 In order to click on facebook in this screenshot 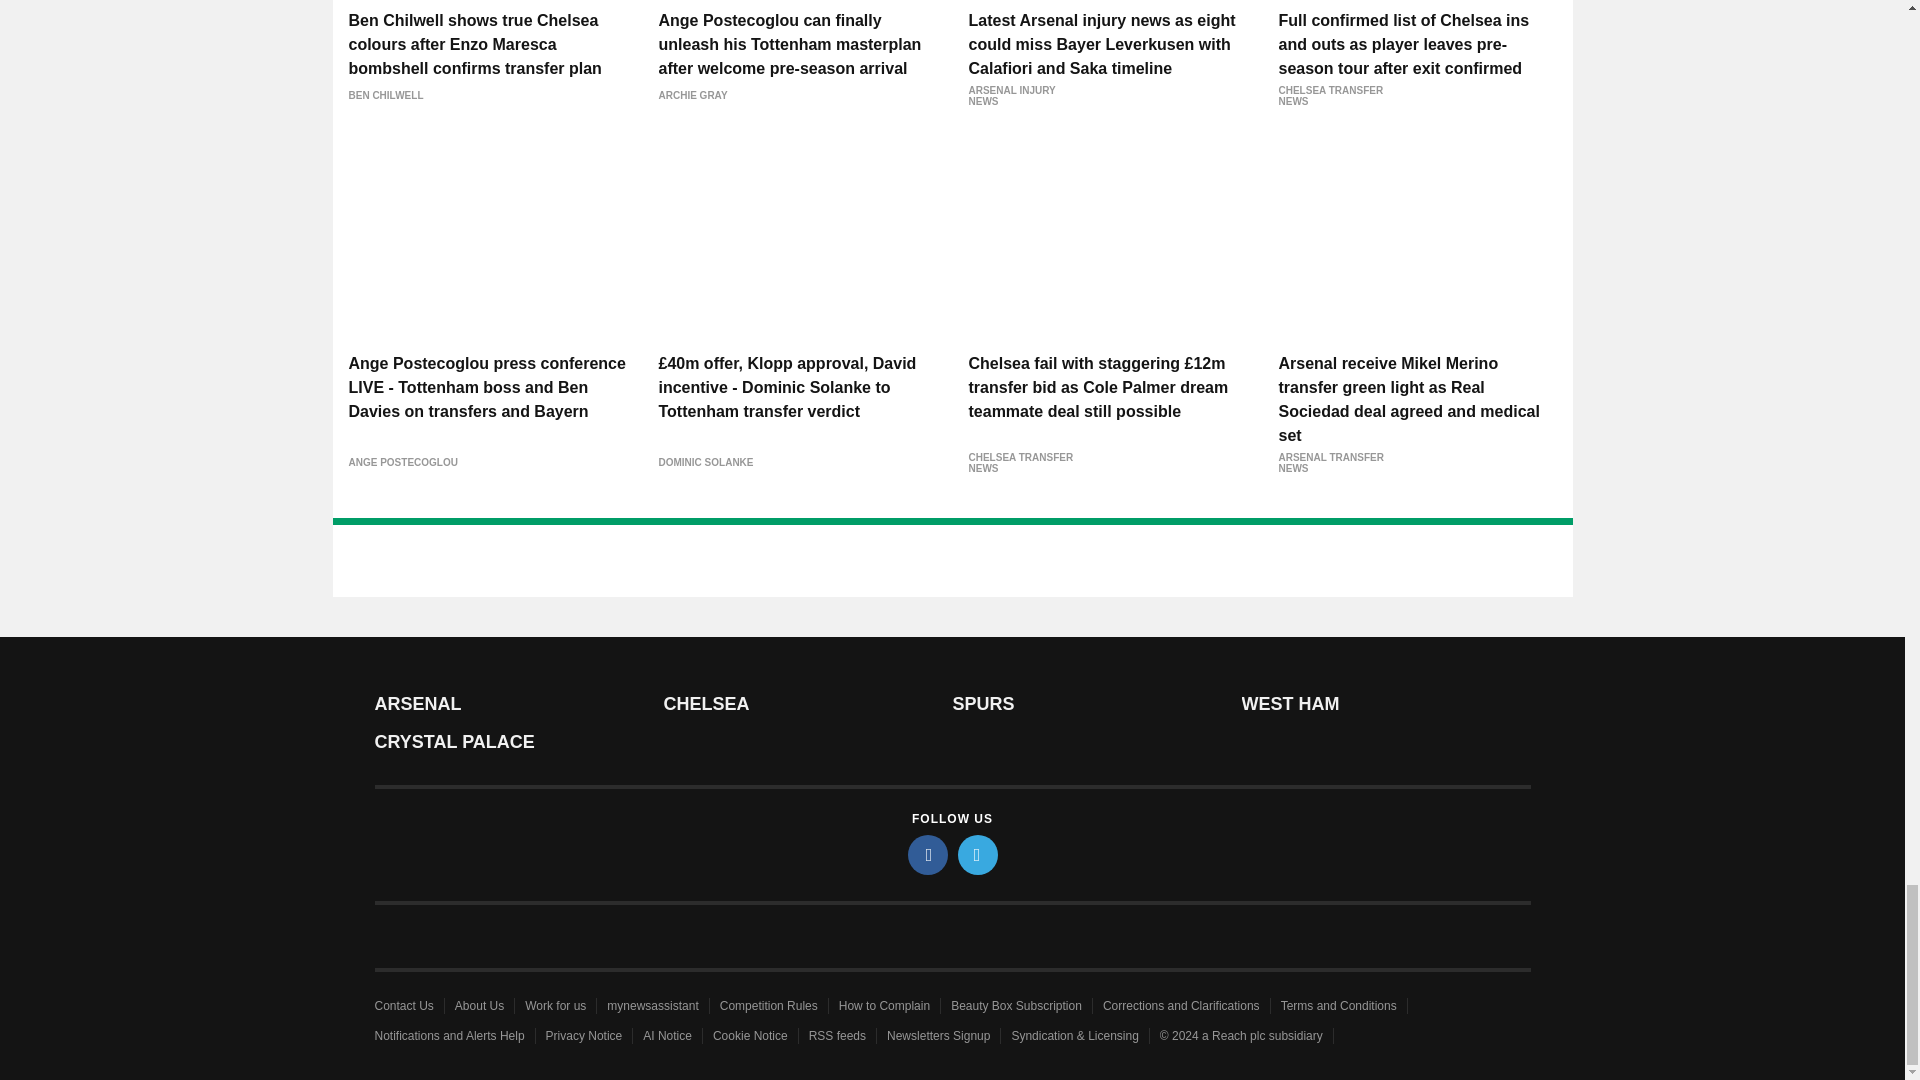, I will do `click(928, 854)`.